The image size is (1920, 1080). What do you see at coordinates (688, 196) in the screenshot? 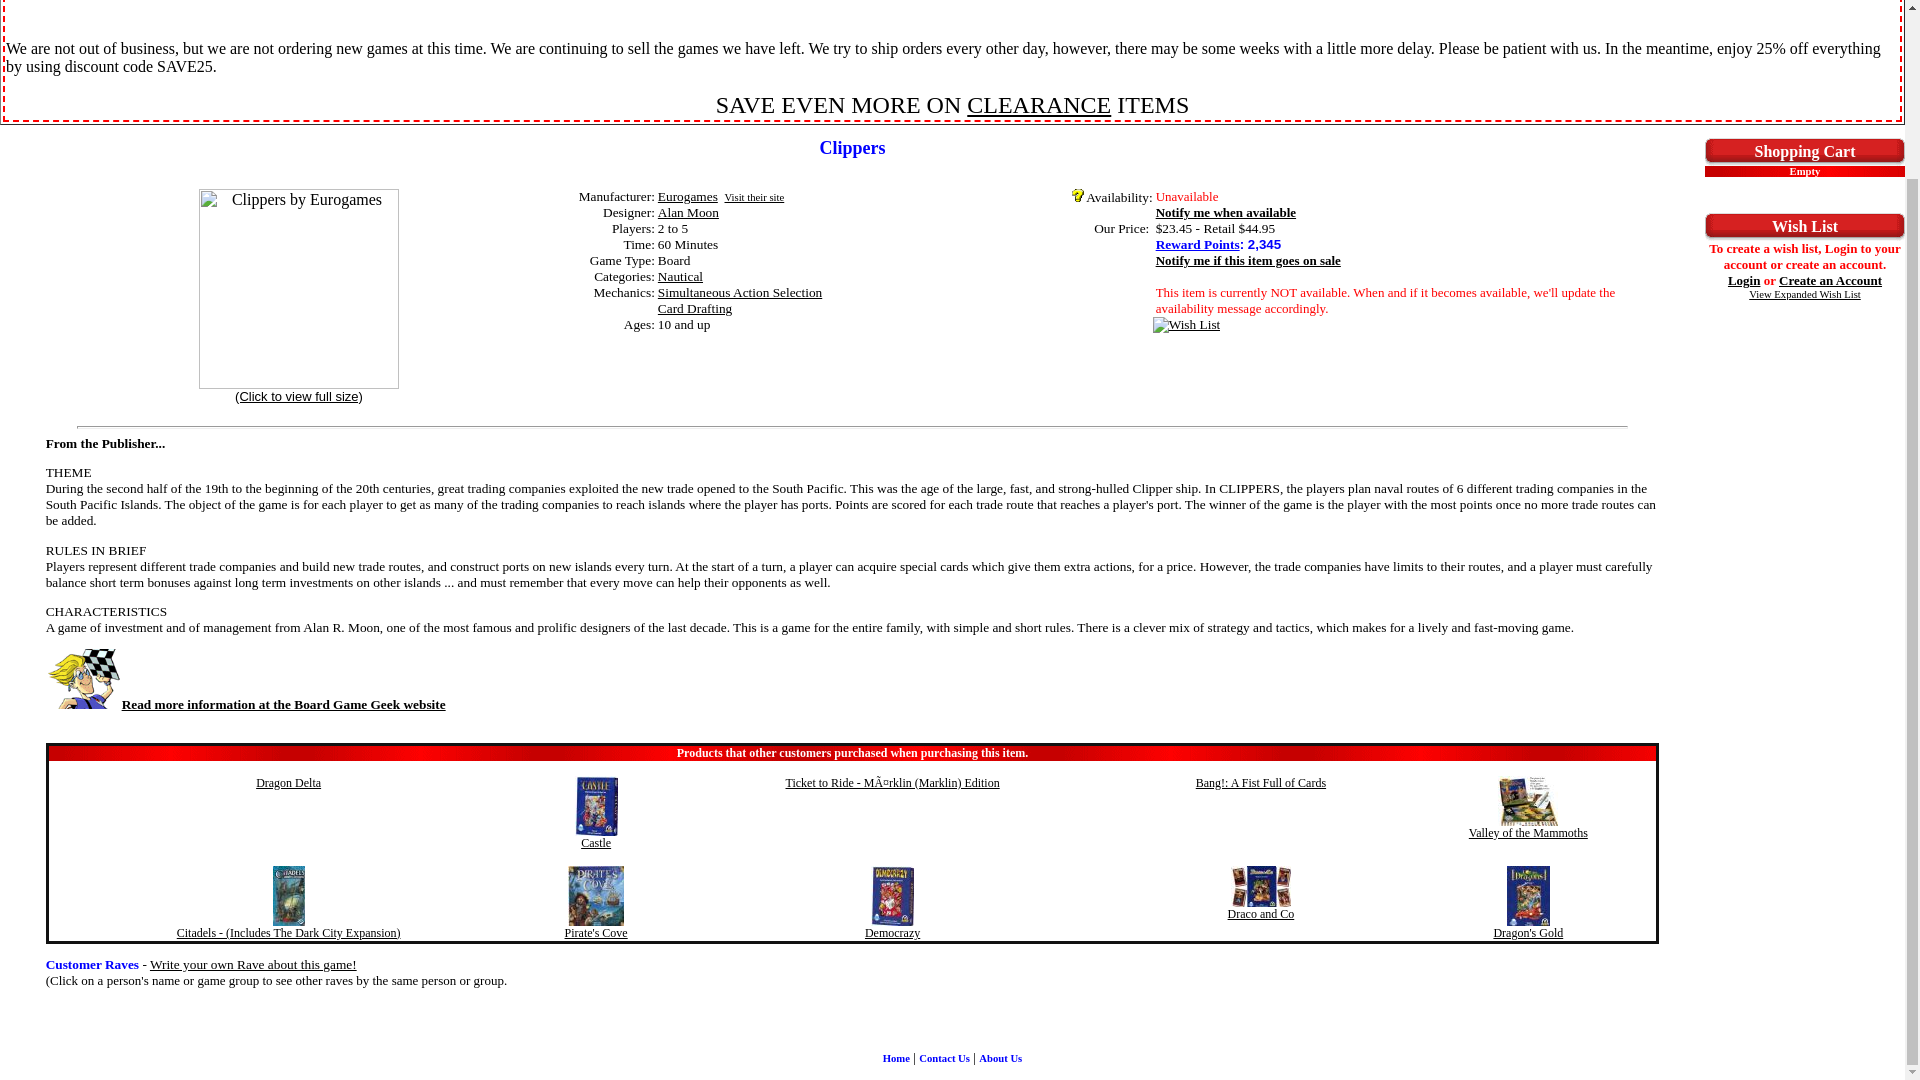
I see `Eurogames` at bounding box center [688, 196].